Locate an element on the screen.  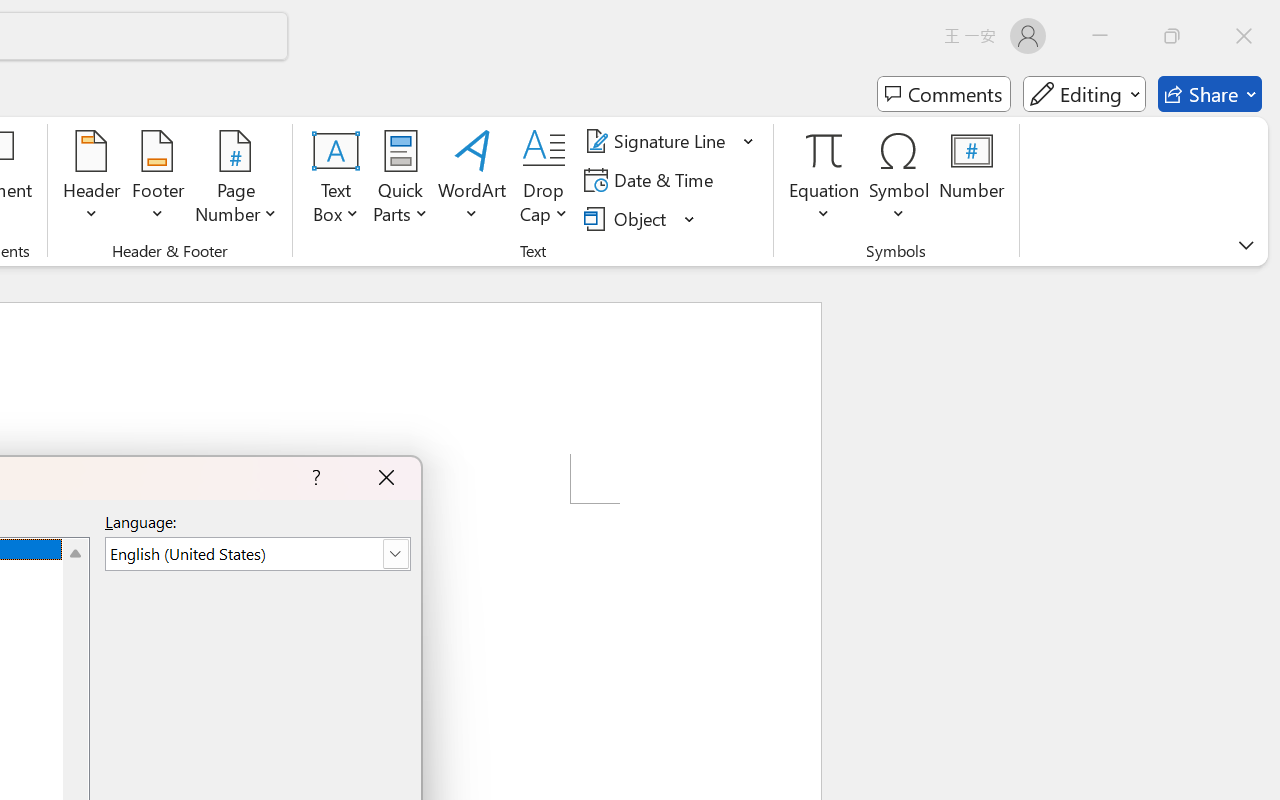
Header is located at coordinates (92, 180).